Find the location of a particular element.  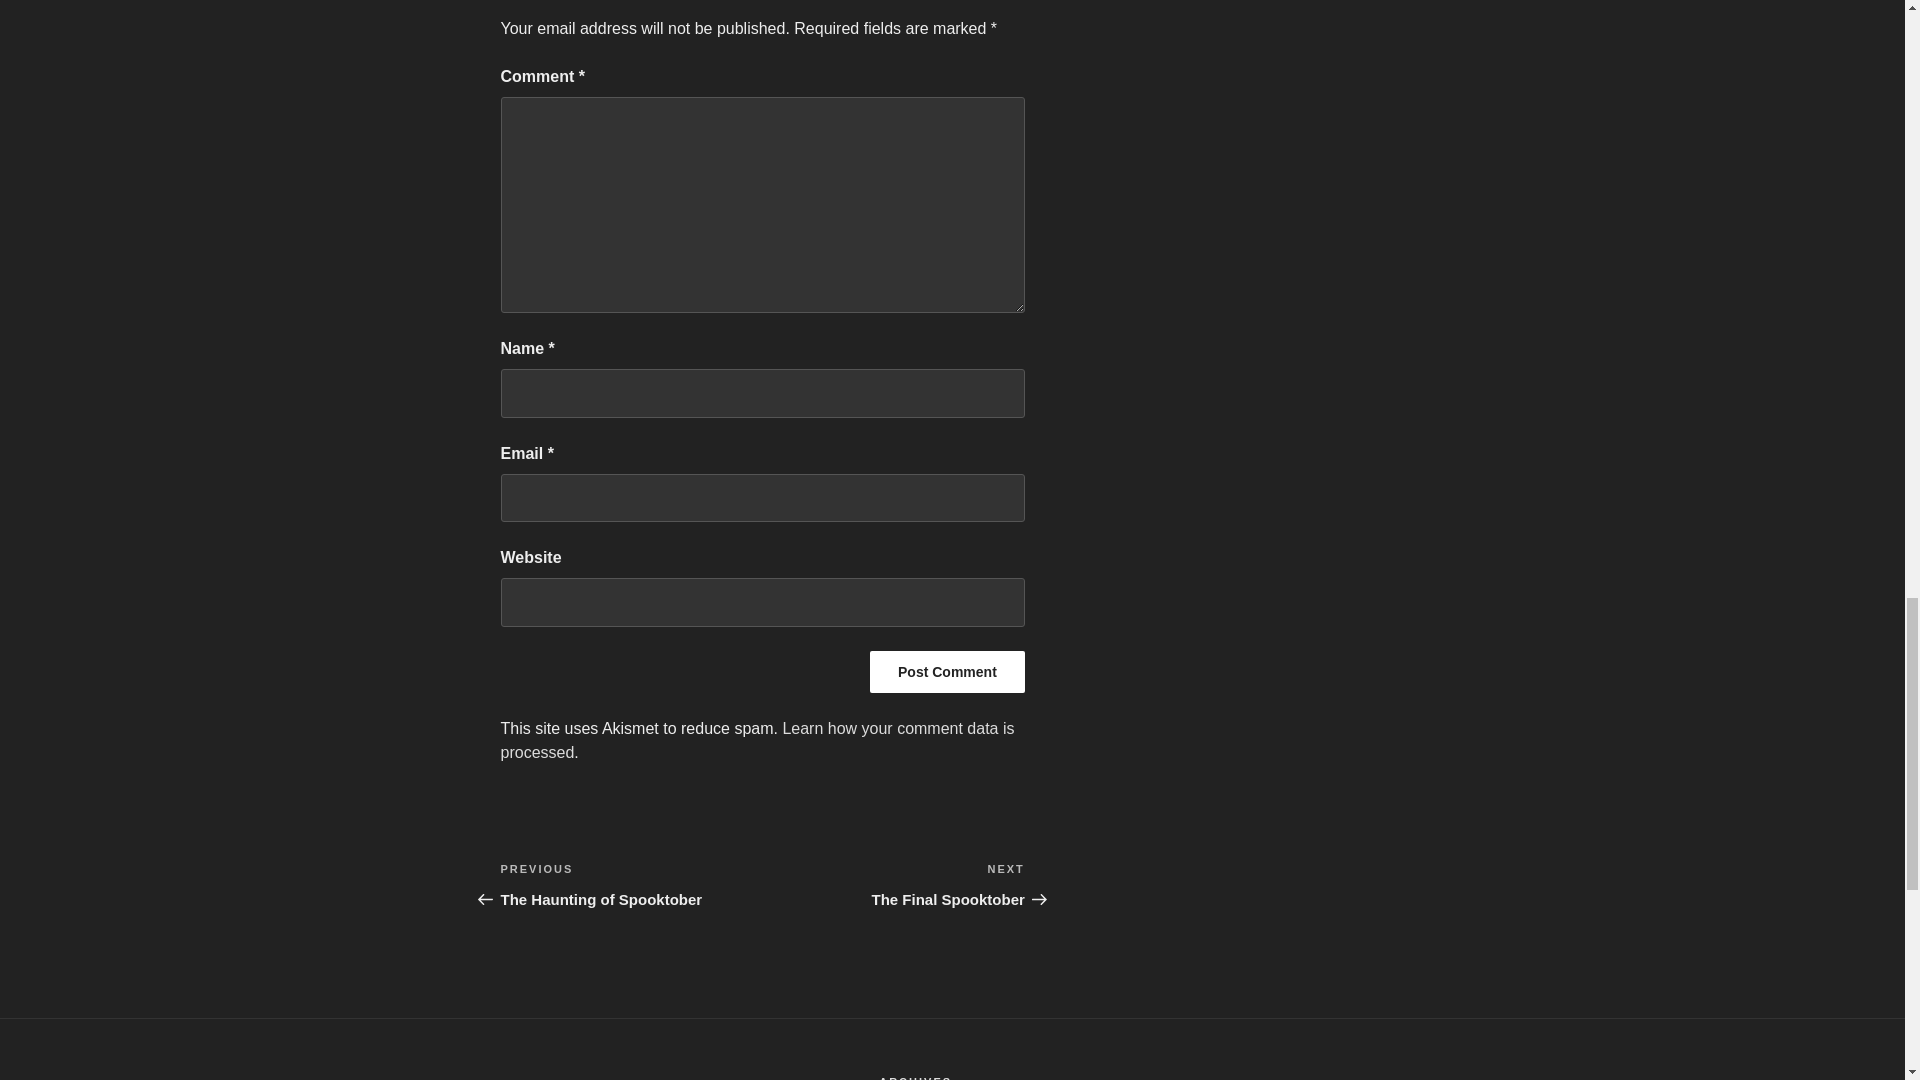

Learn how your comment data is processed is located at coordinates (756, 740).